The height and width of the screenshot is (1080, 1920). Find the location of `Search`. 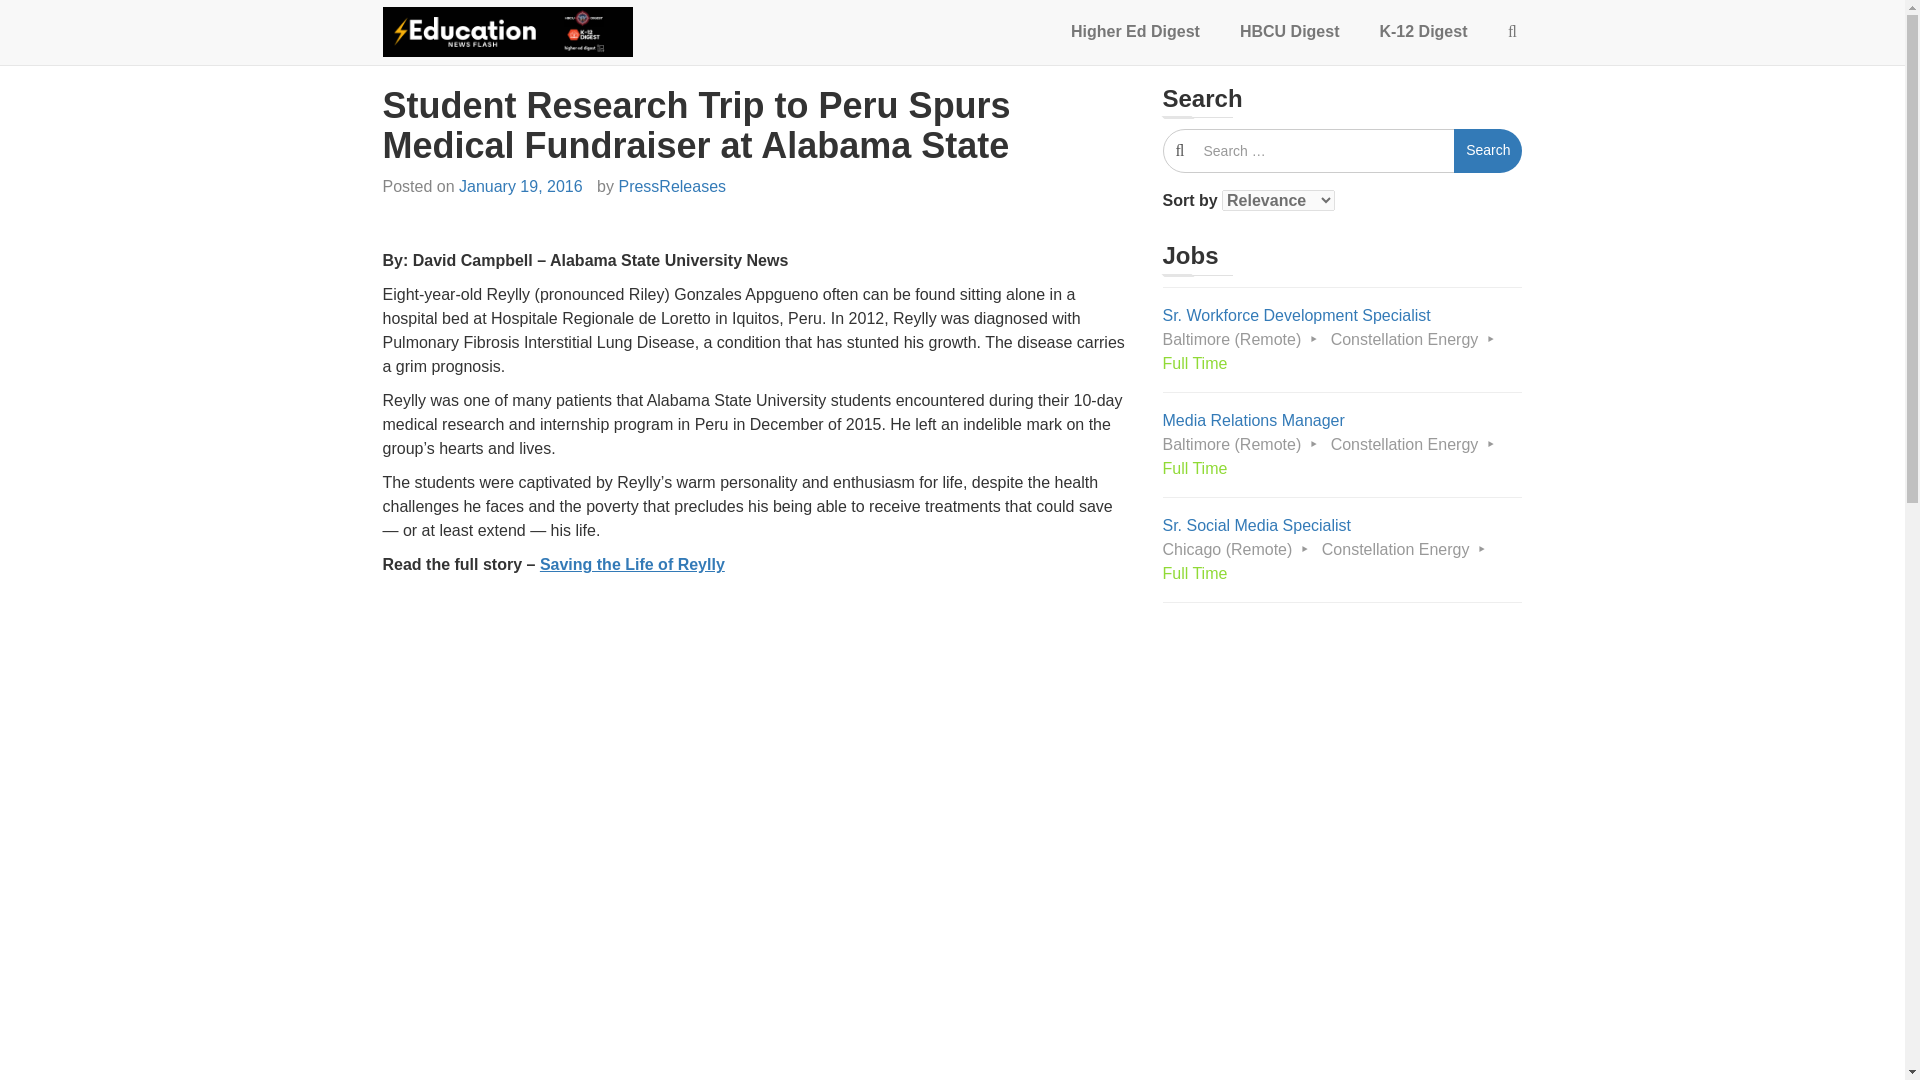

Search is located at coordinates (1488, 150).